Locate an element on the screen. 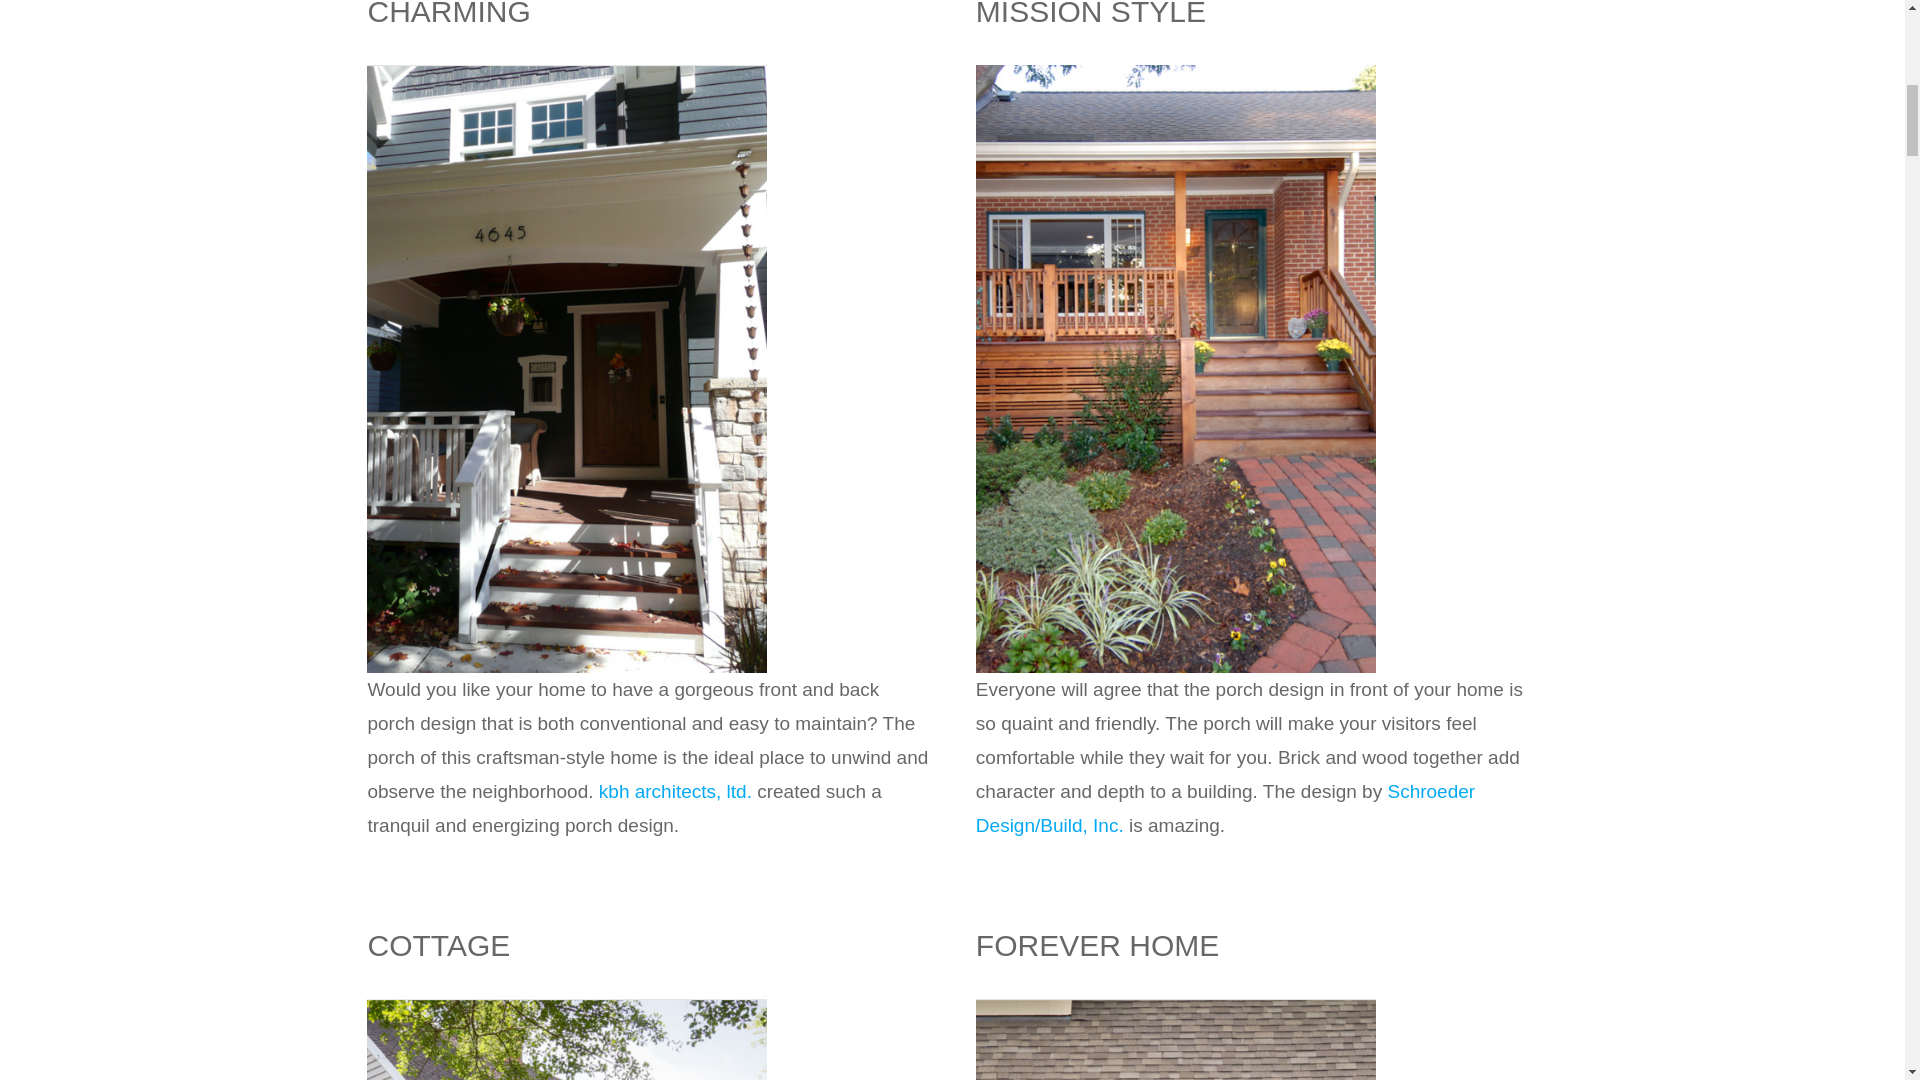  front-back-porch-ideas-sebring-design-build-4 is located at coordinates (1176, 1008).